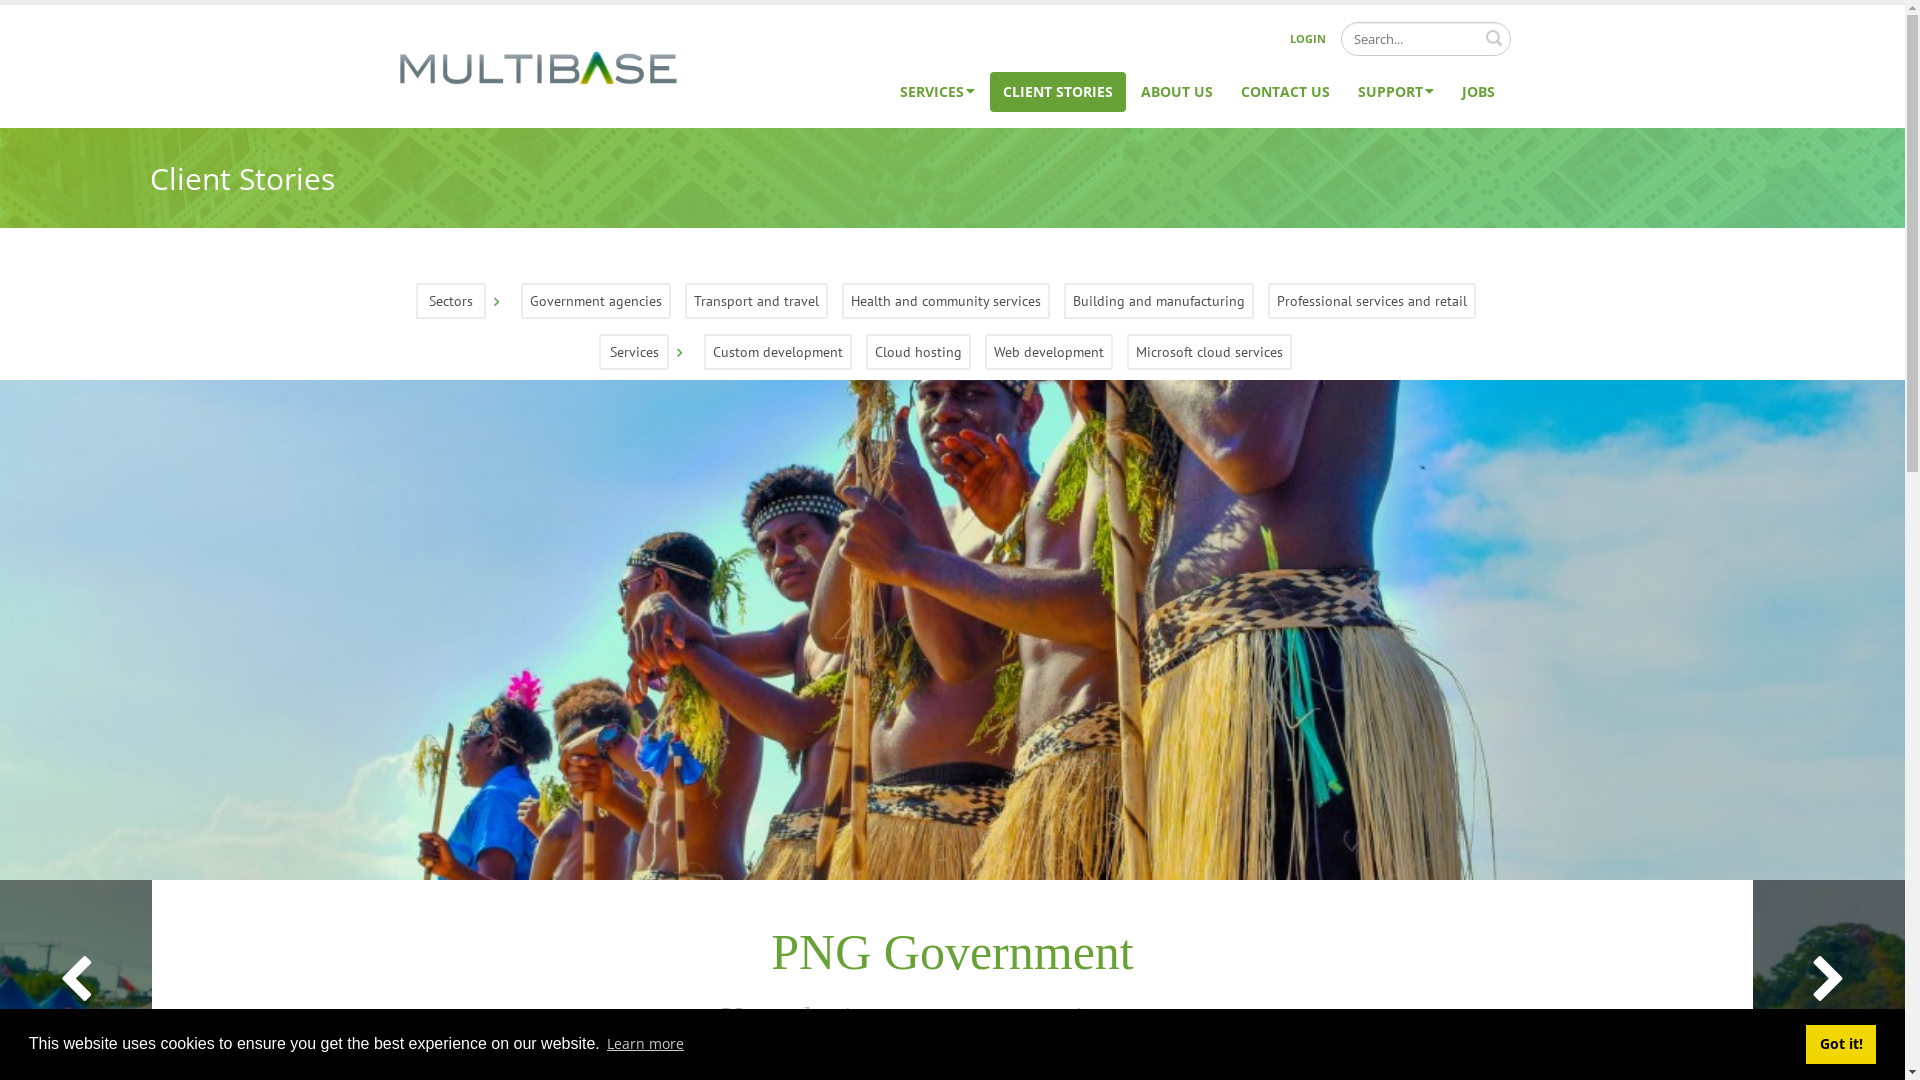 This screenshot has width=1920, height=1080. Describe the element at coordinates (1372, 301) in the screenshot. I see `Professional services and retail` at that location.